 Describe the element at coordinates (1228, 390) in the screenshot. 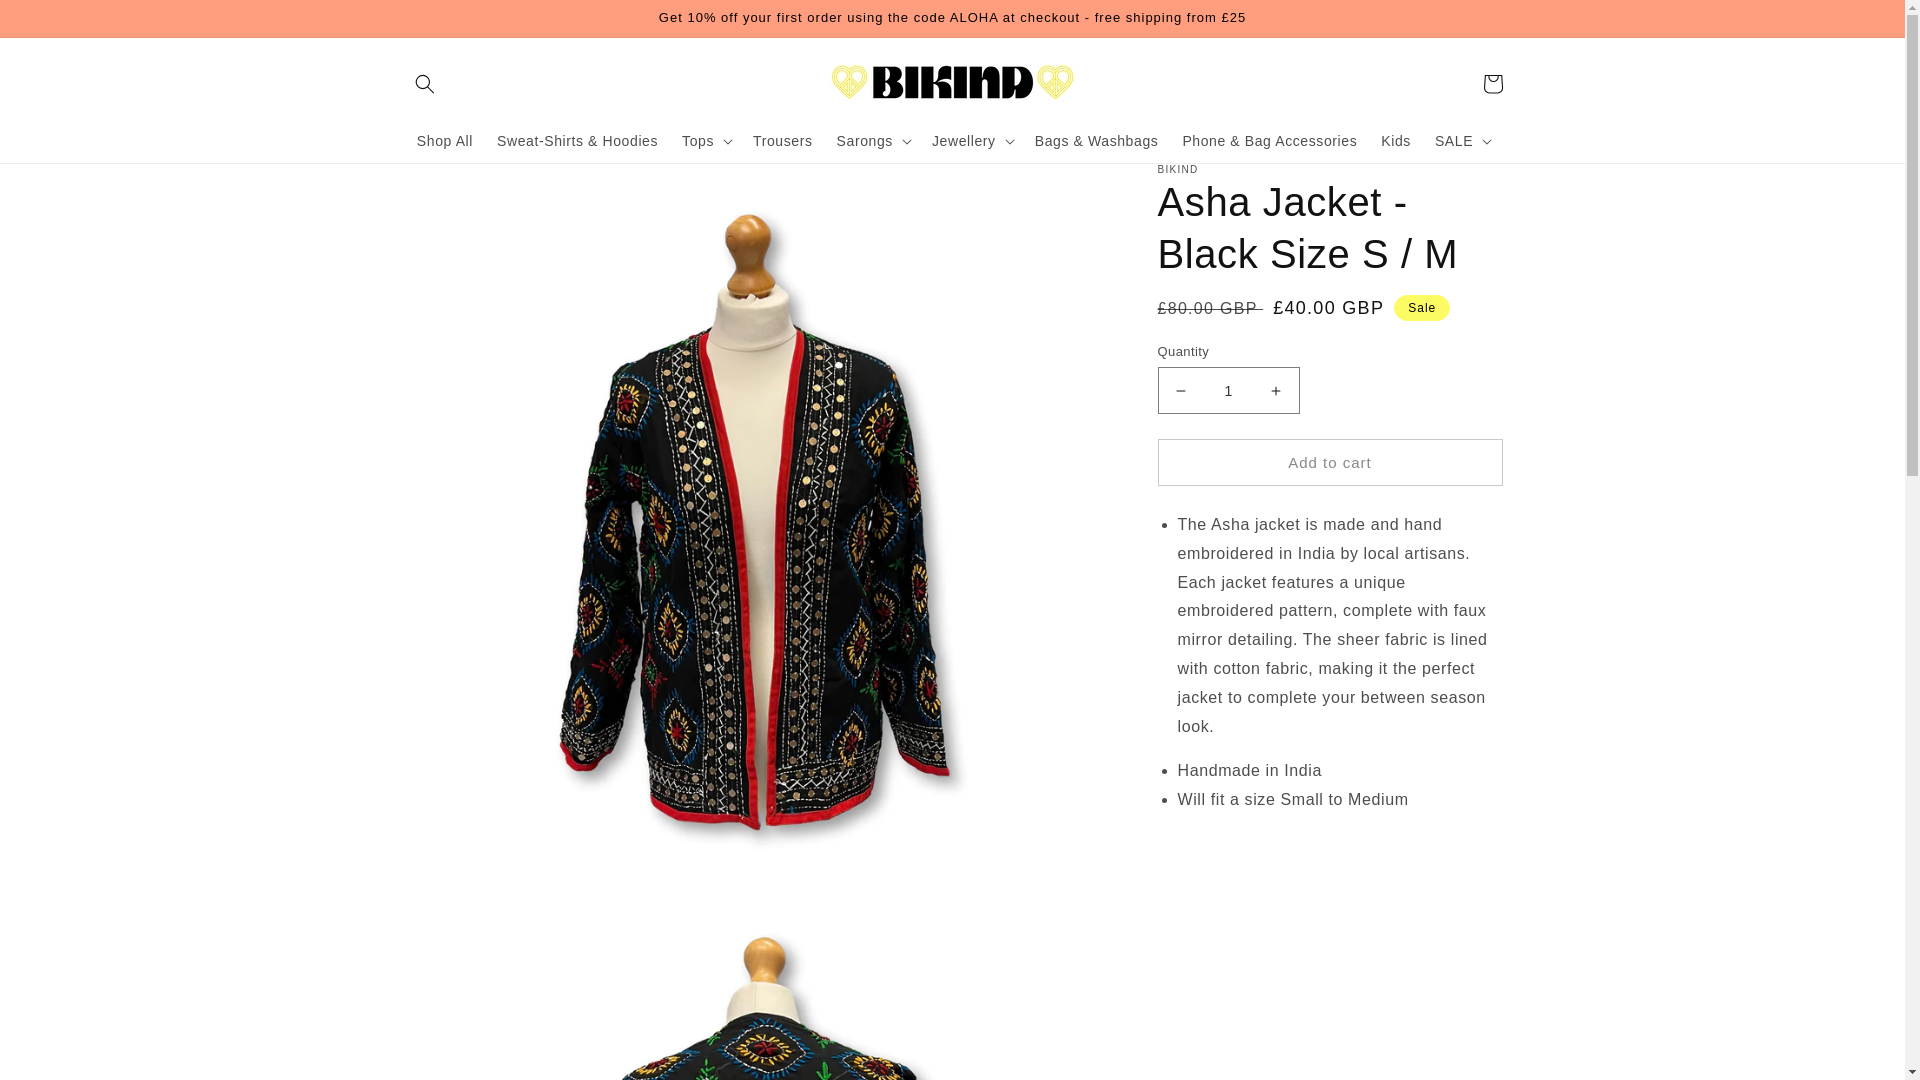

I see `1` at that location.